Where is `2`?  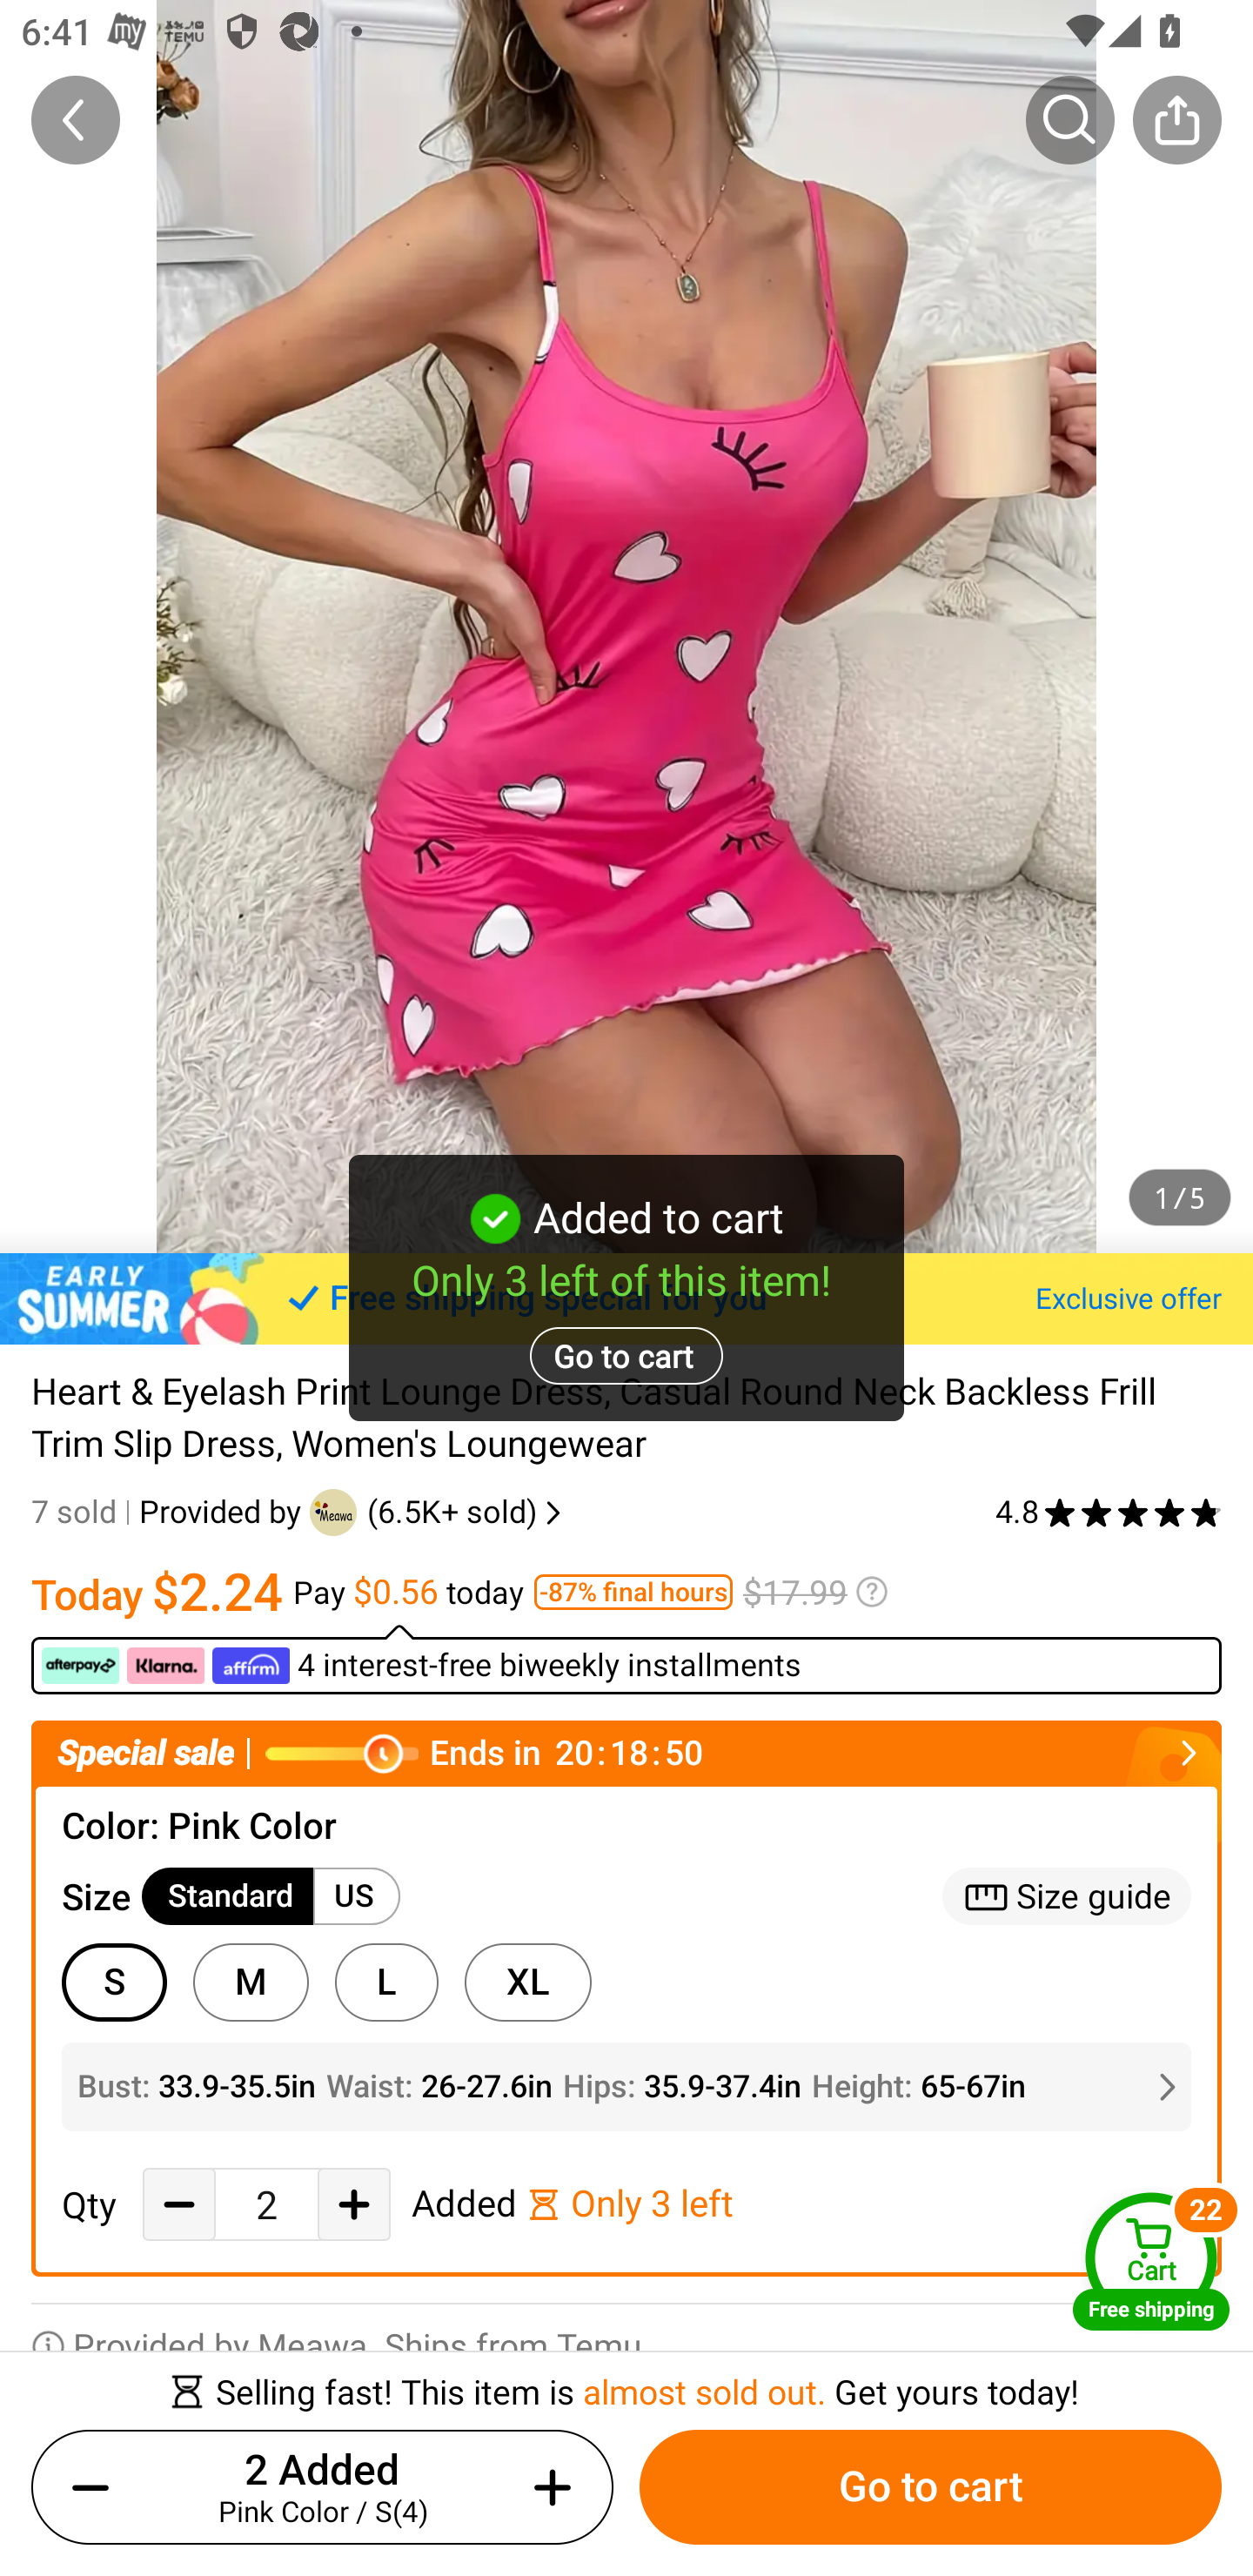 2 is located at coordinates (266, 2205).